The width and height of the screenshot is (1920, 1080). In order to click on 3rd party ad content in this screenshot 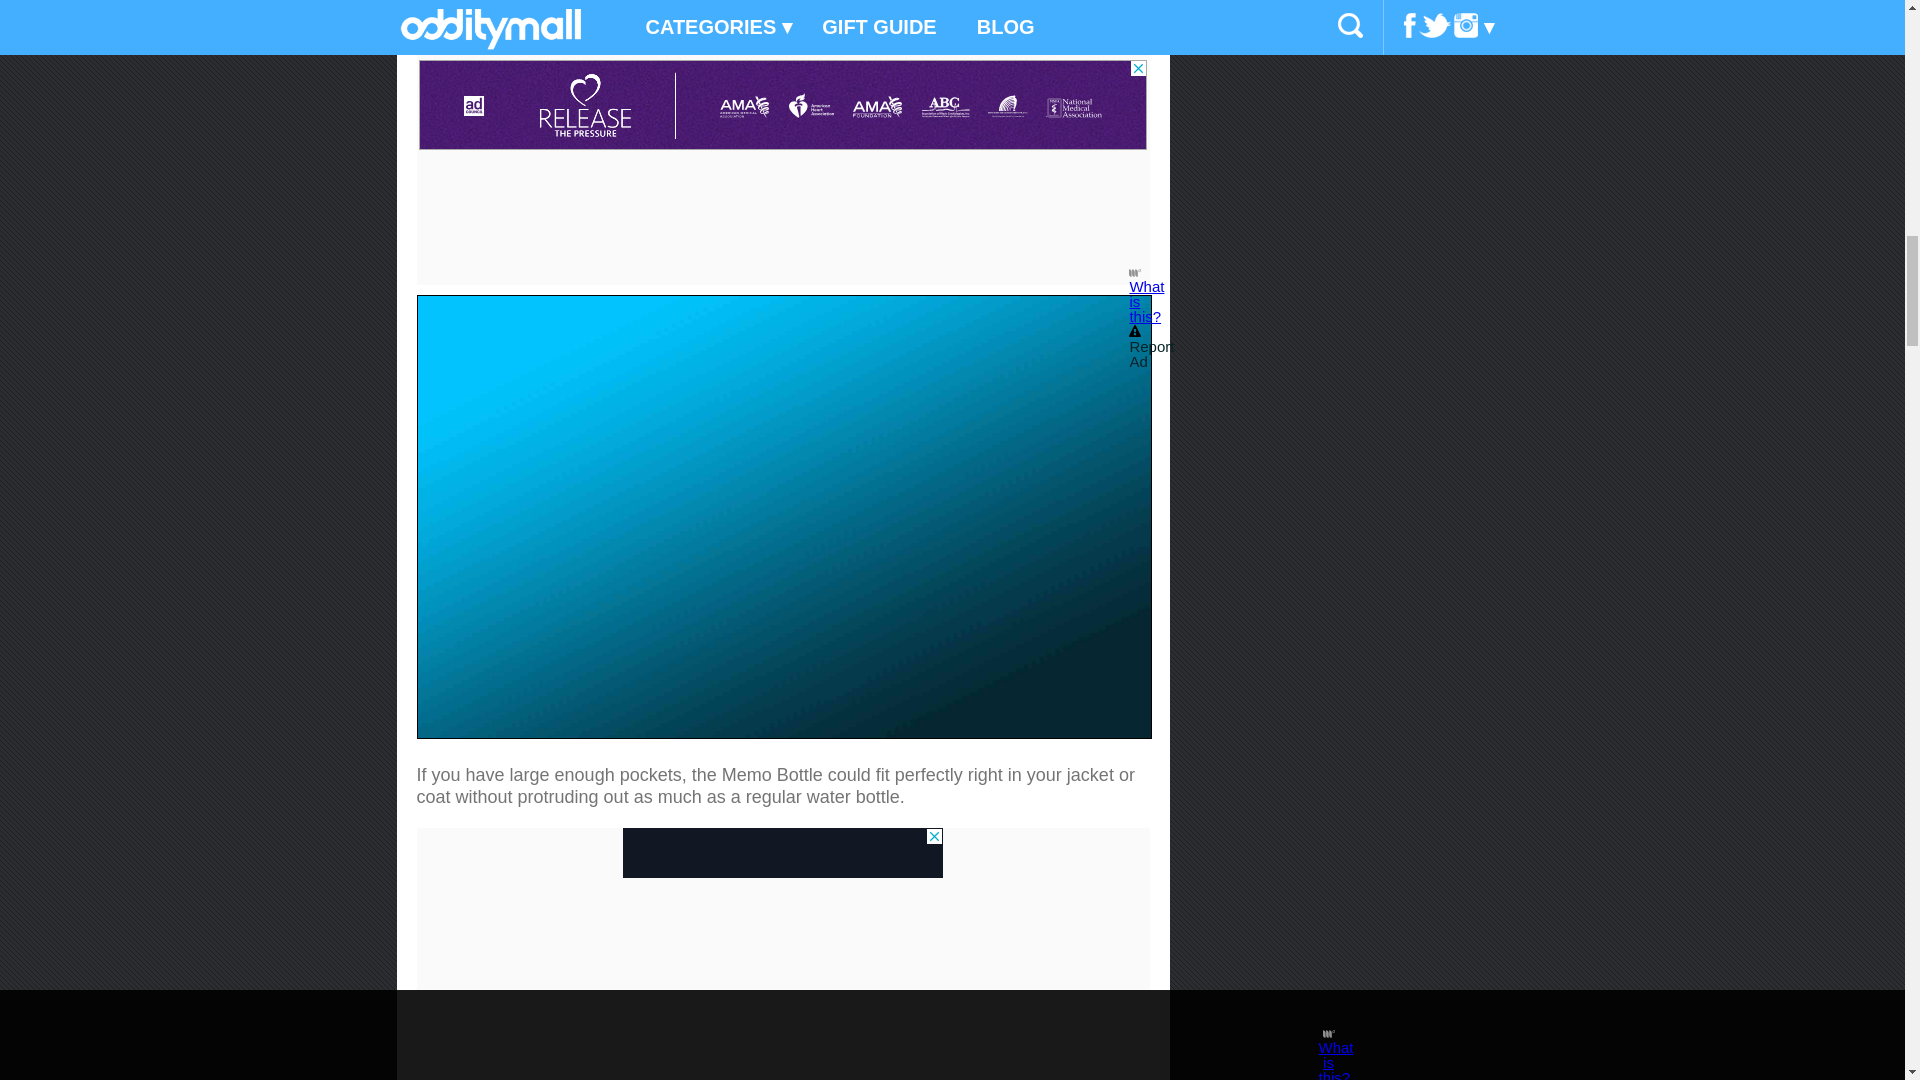, I will do `click(782, 853)`.